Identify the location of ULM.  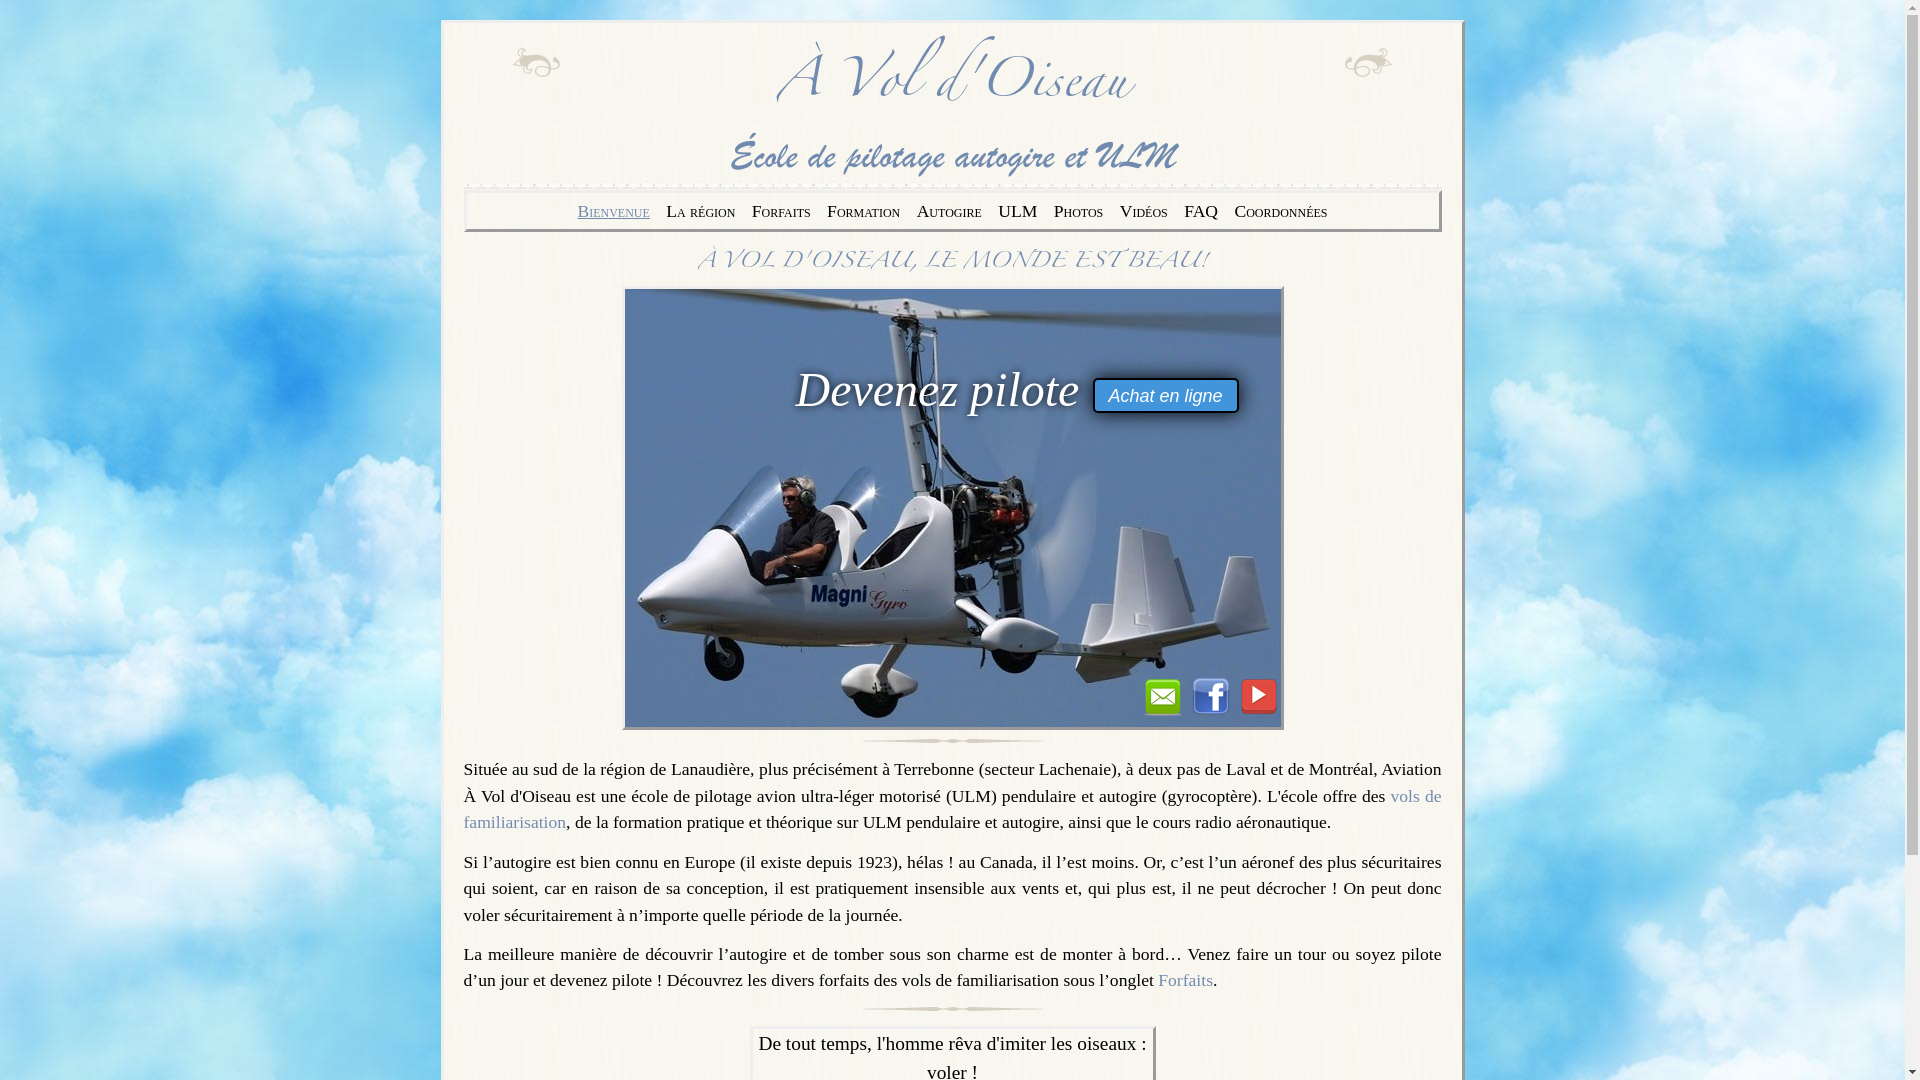
(1018, 211).